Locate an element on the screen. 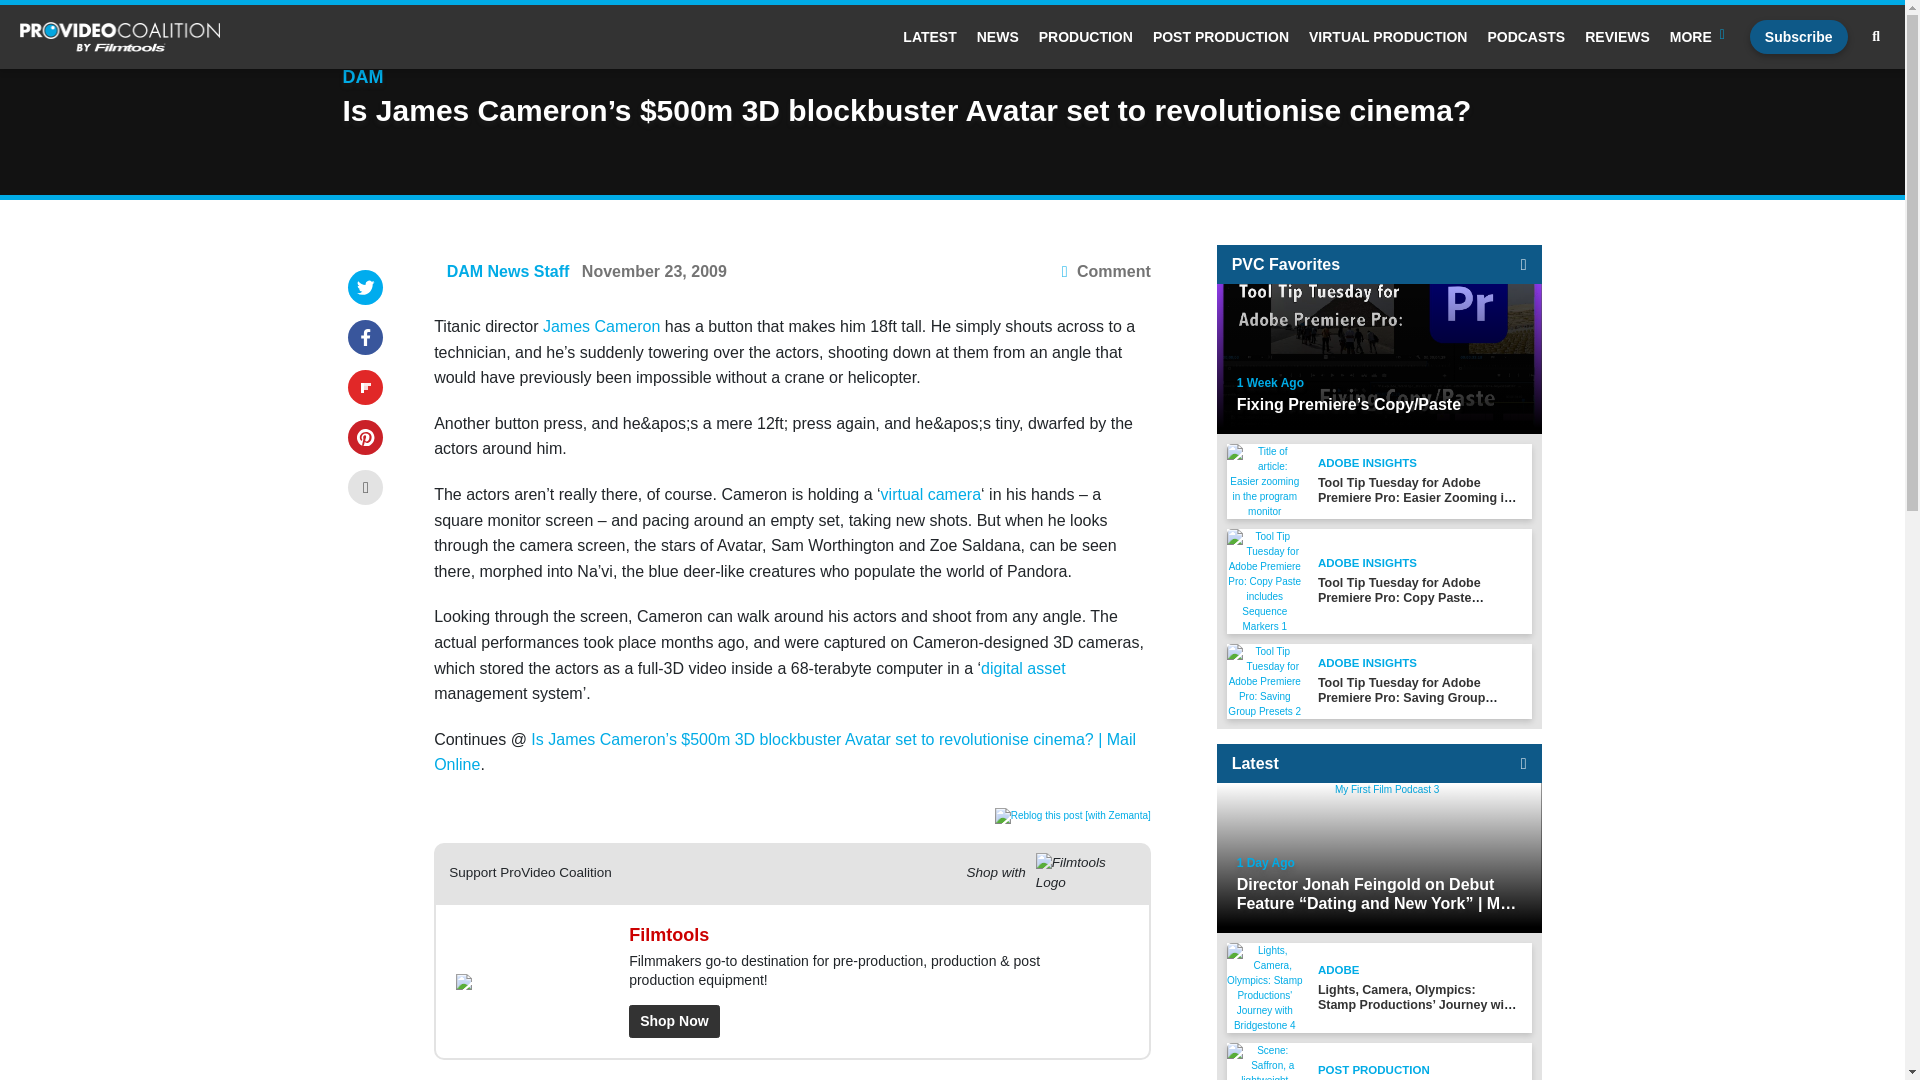 The image size is (1920, 1080). PRODUCTION is located at coordinates (1085, 37).